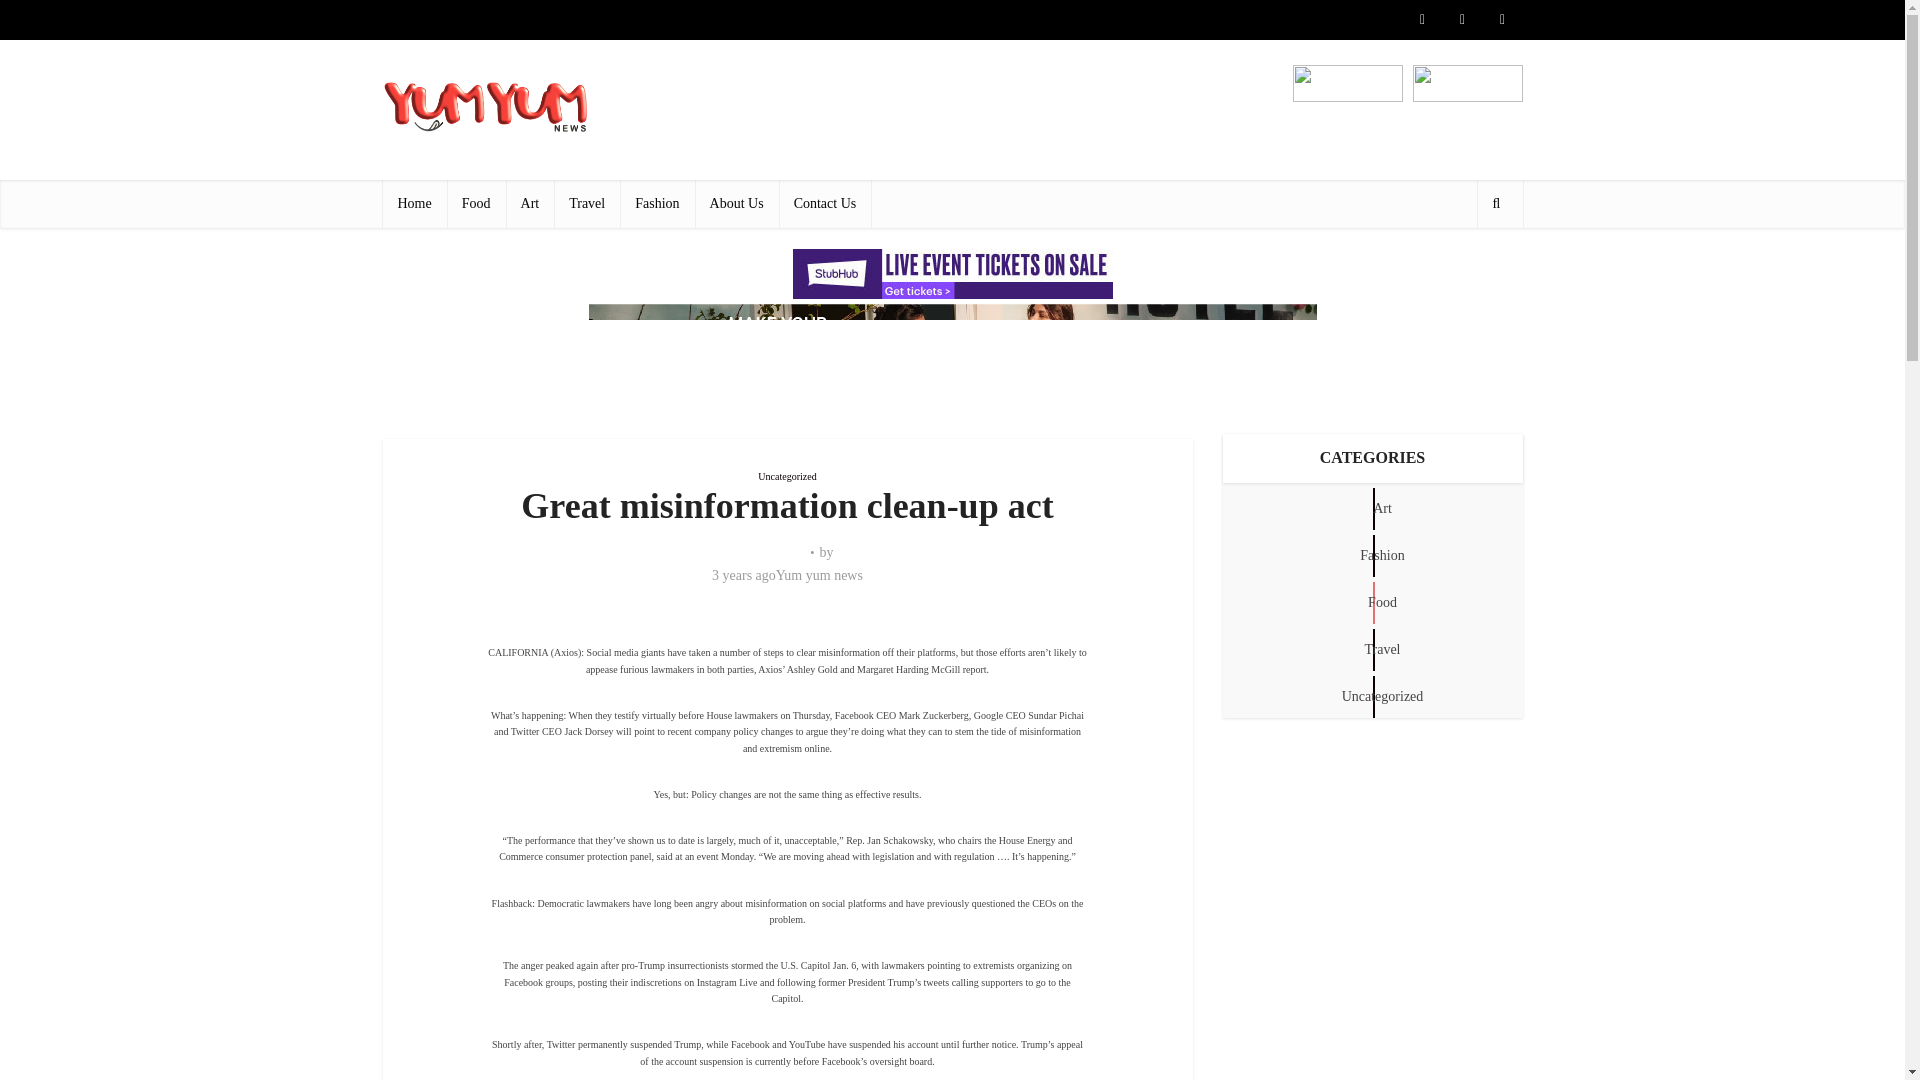 Image resolution: width=1920 pixels, height=1080 pixels. Describe the element at coordinates (414, 204) in the screenshot. I see `Home` at that location.